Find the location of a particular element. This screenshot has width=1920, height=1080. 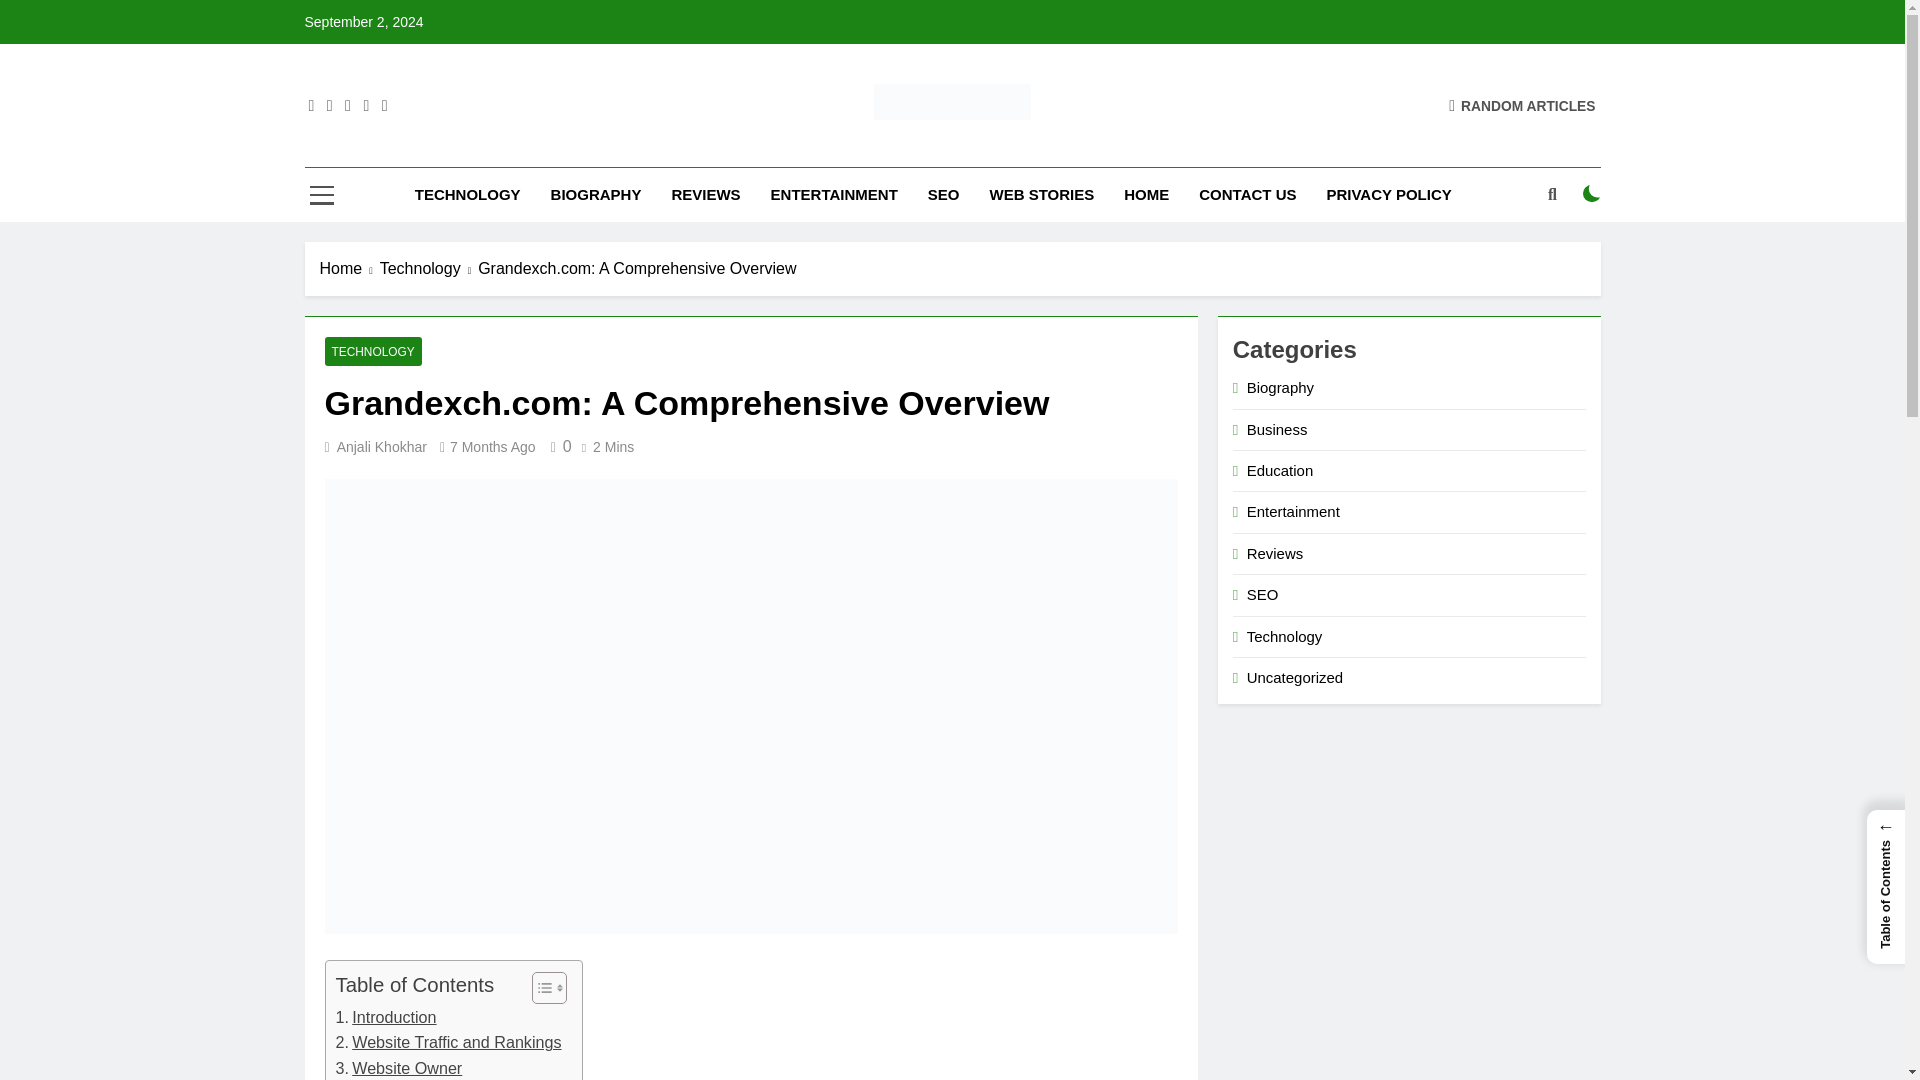

Blogg is located at coordinates (688, 148).